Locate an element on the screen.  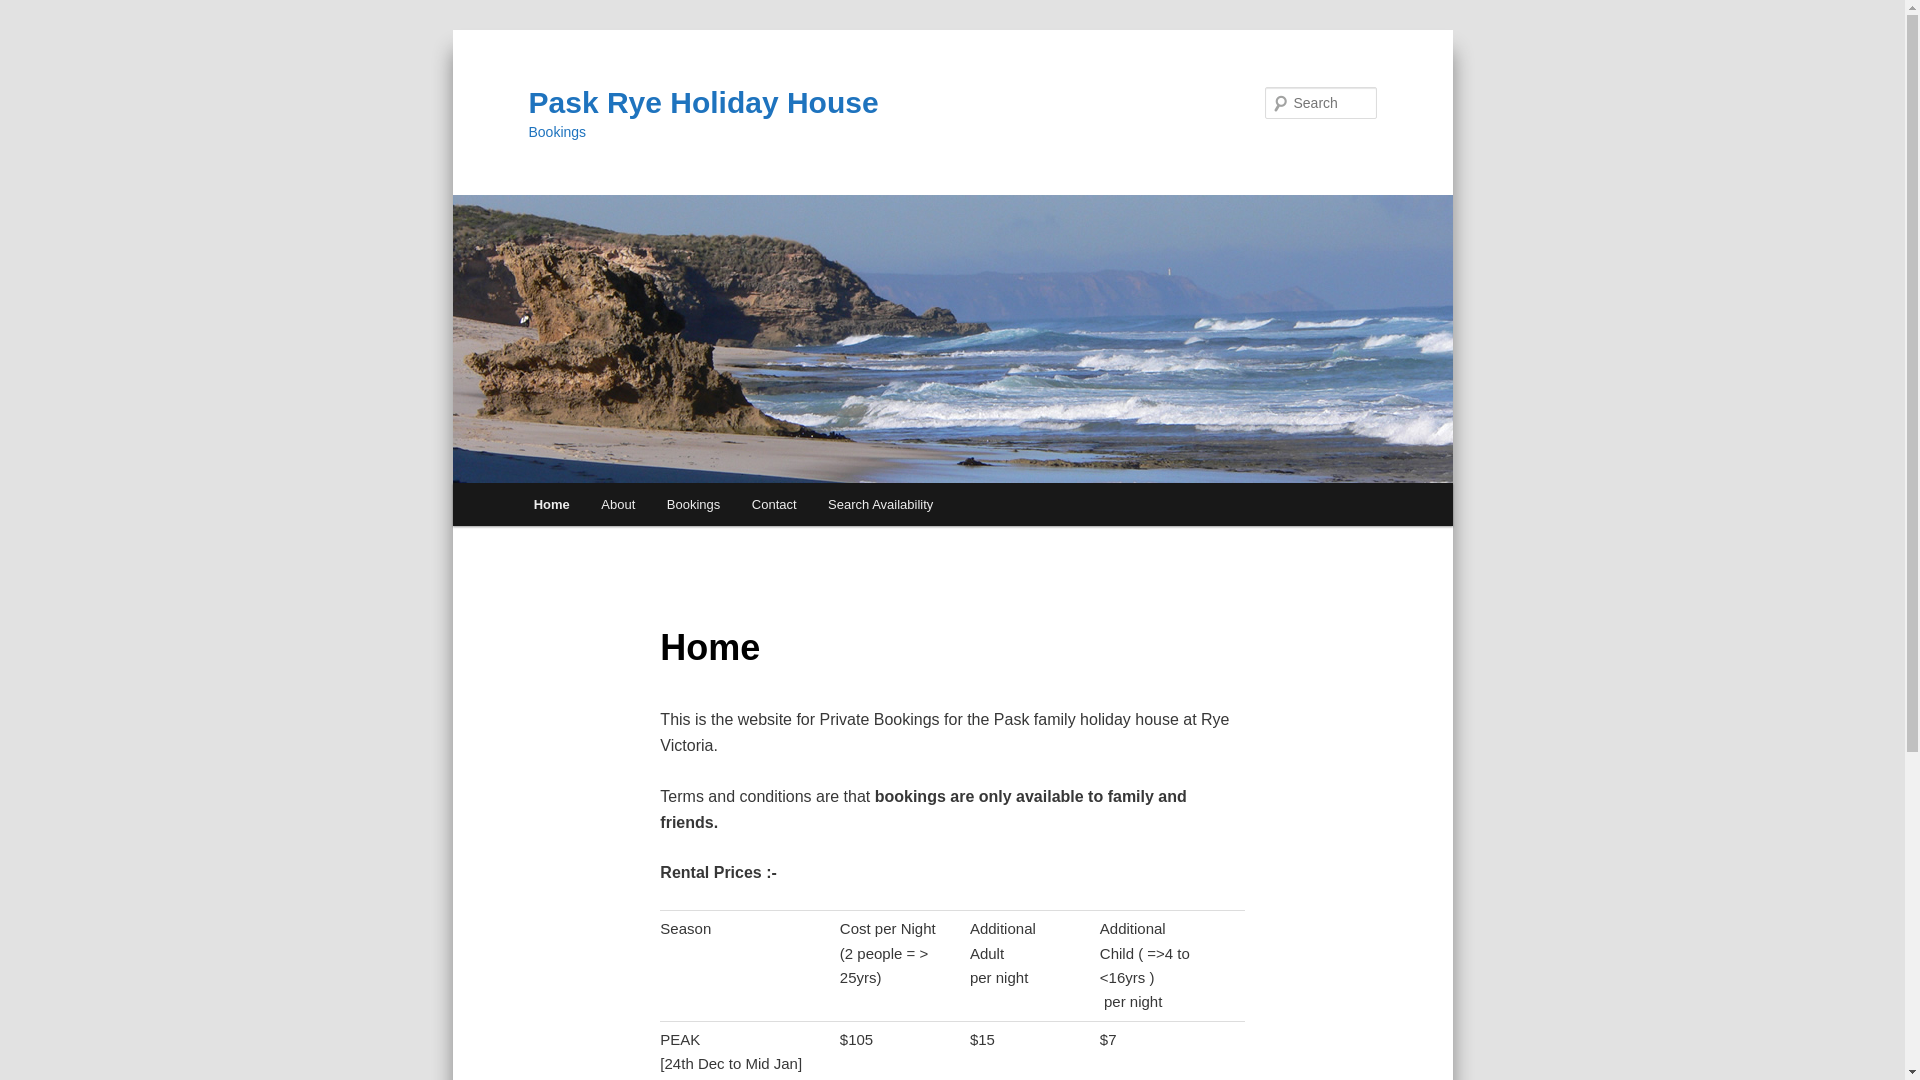
Skip to primary content is located at coordinates (30, 30).